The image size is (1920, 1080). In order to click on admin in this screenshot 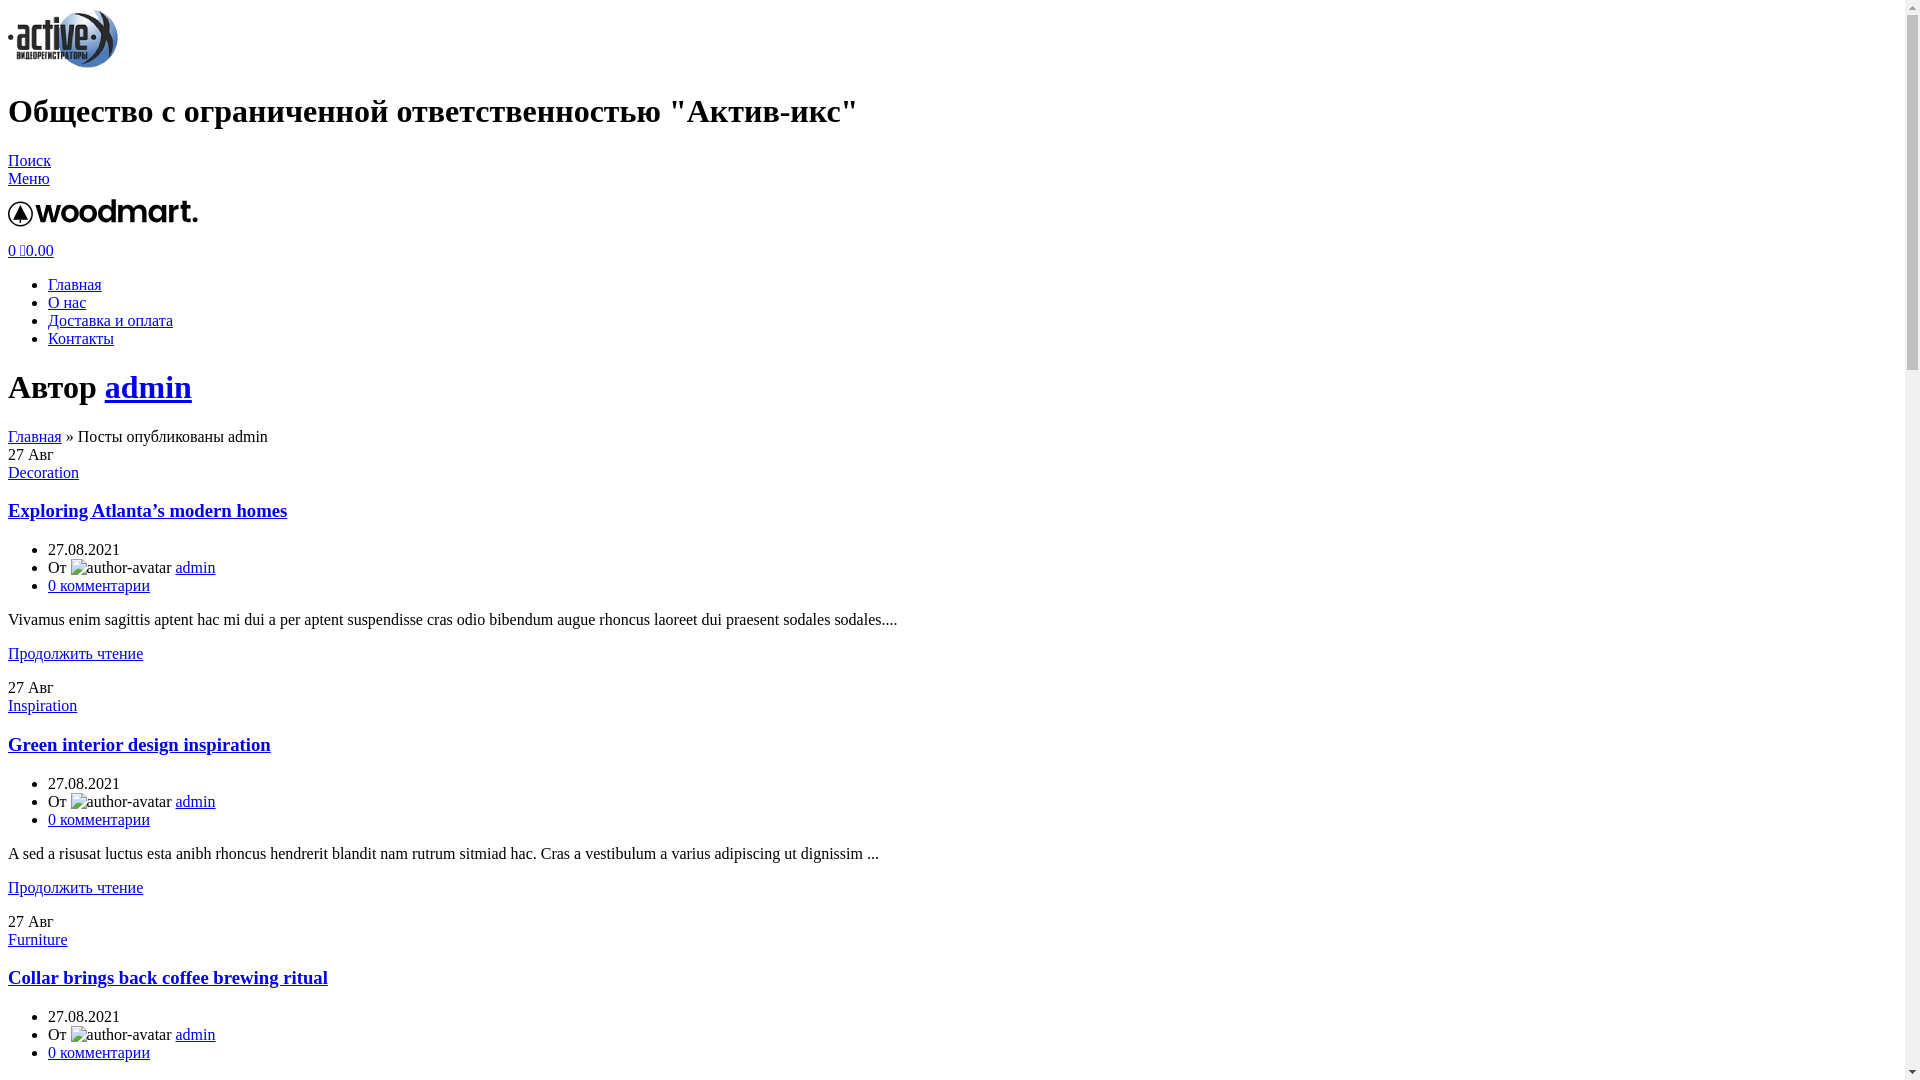, I will do `click(148, 387)`.